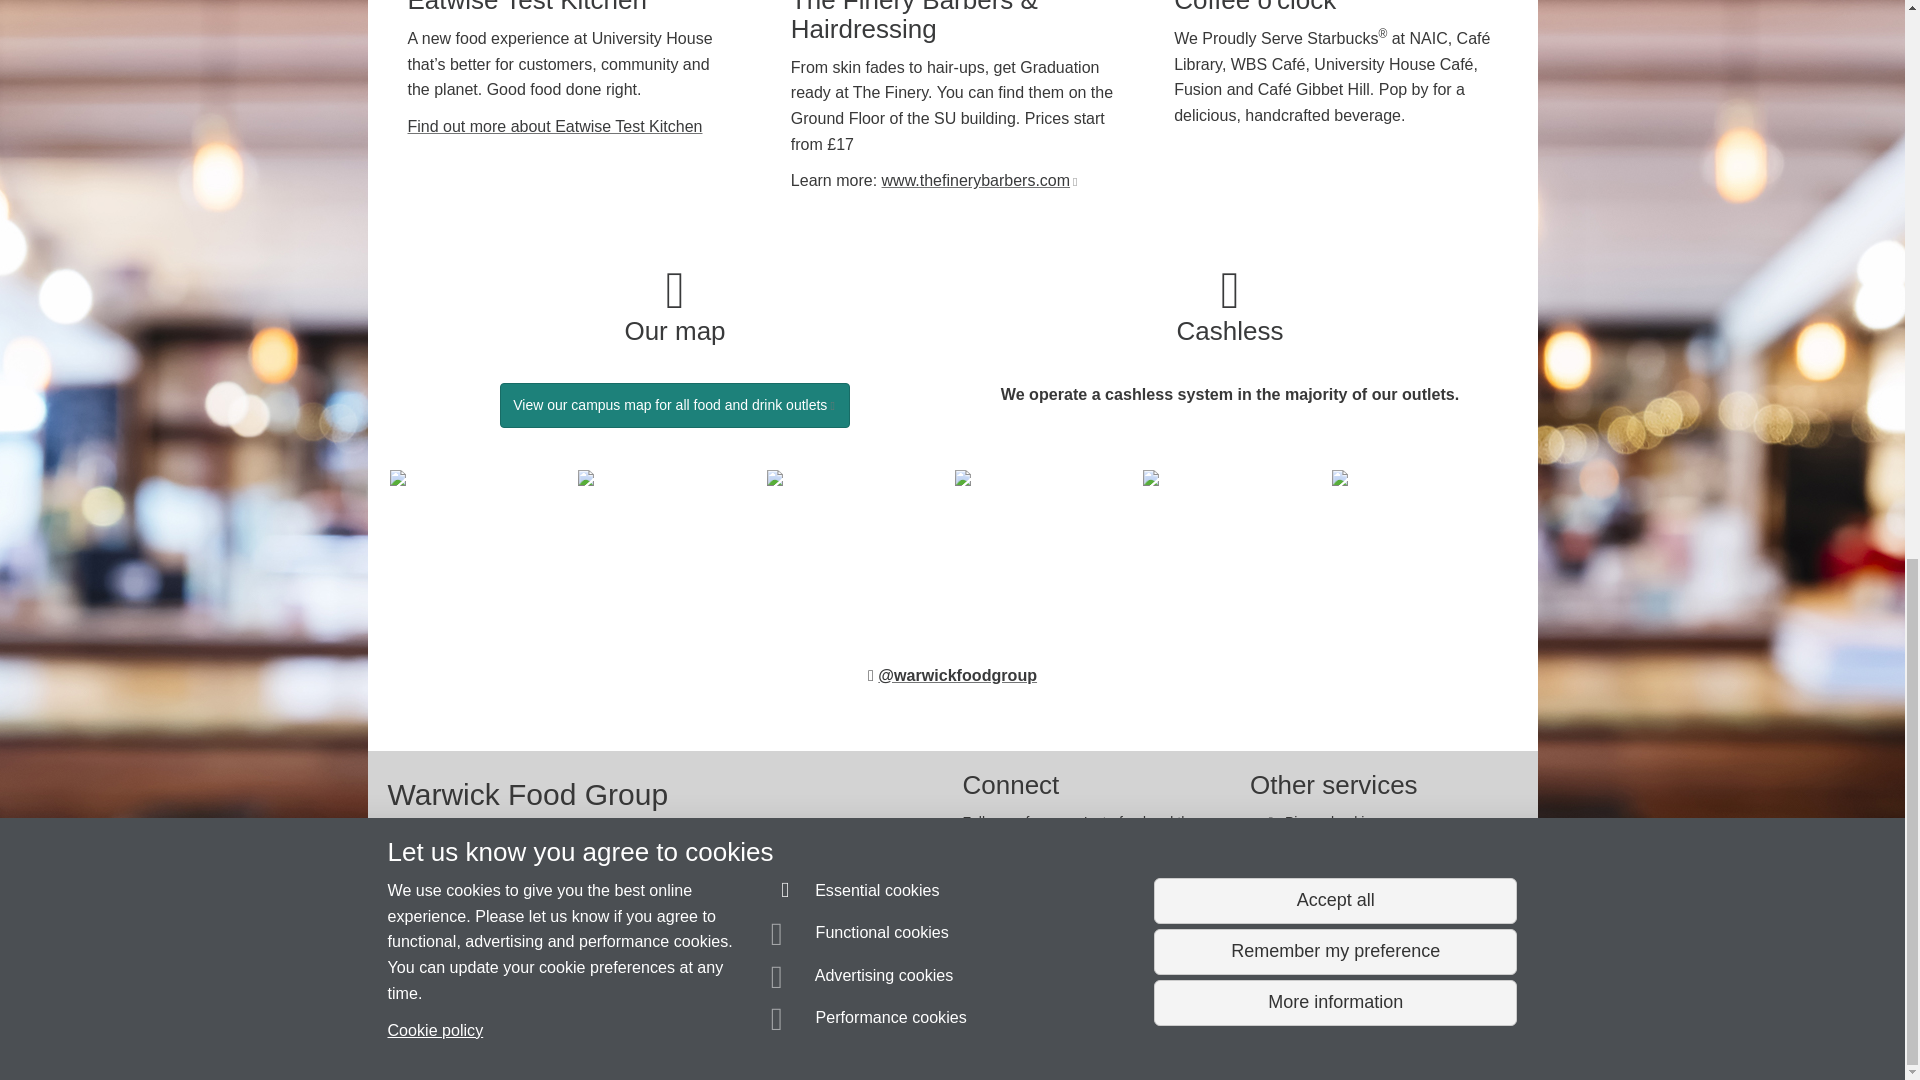 Image resolution: width=1920 pixels, height=1080 pixels. Describe the element at coordinates (482, 1029) in the screenshot. I see `Piazza bookings` at that location.